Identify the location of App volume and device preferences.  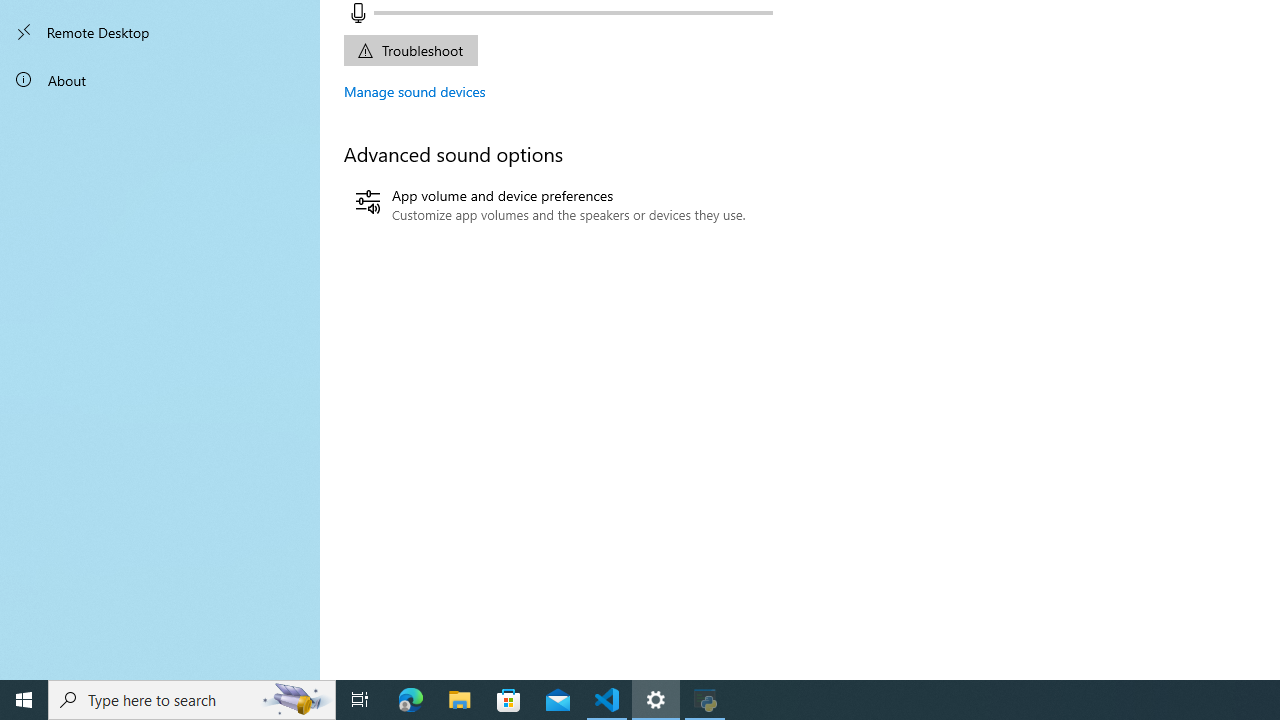
(550, 205).